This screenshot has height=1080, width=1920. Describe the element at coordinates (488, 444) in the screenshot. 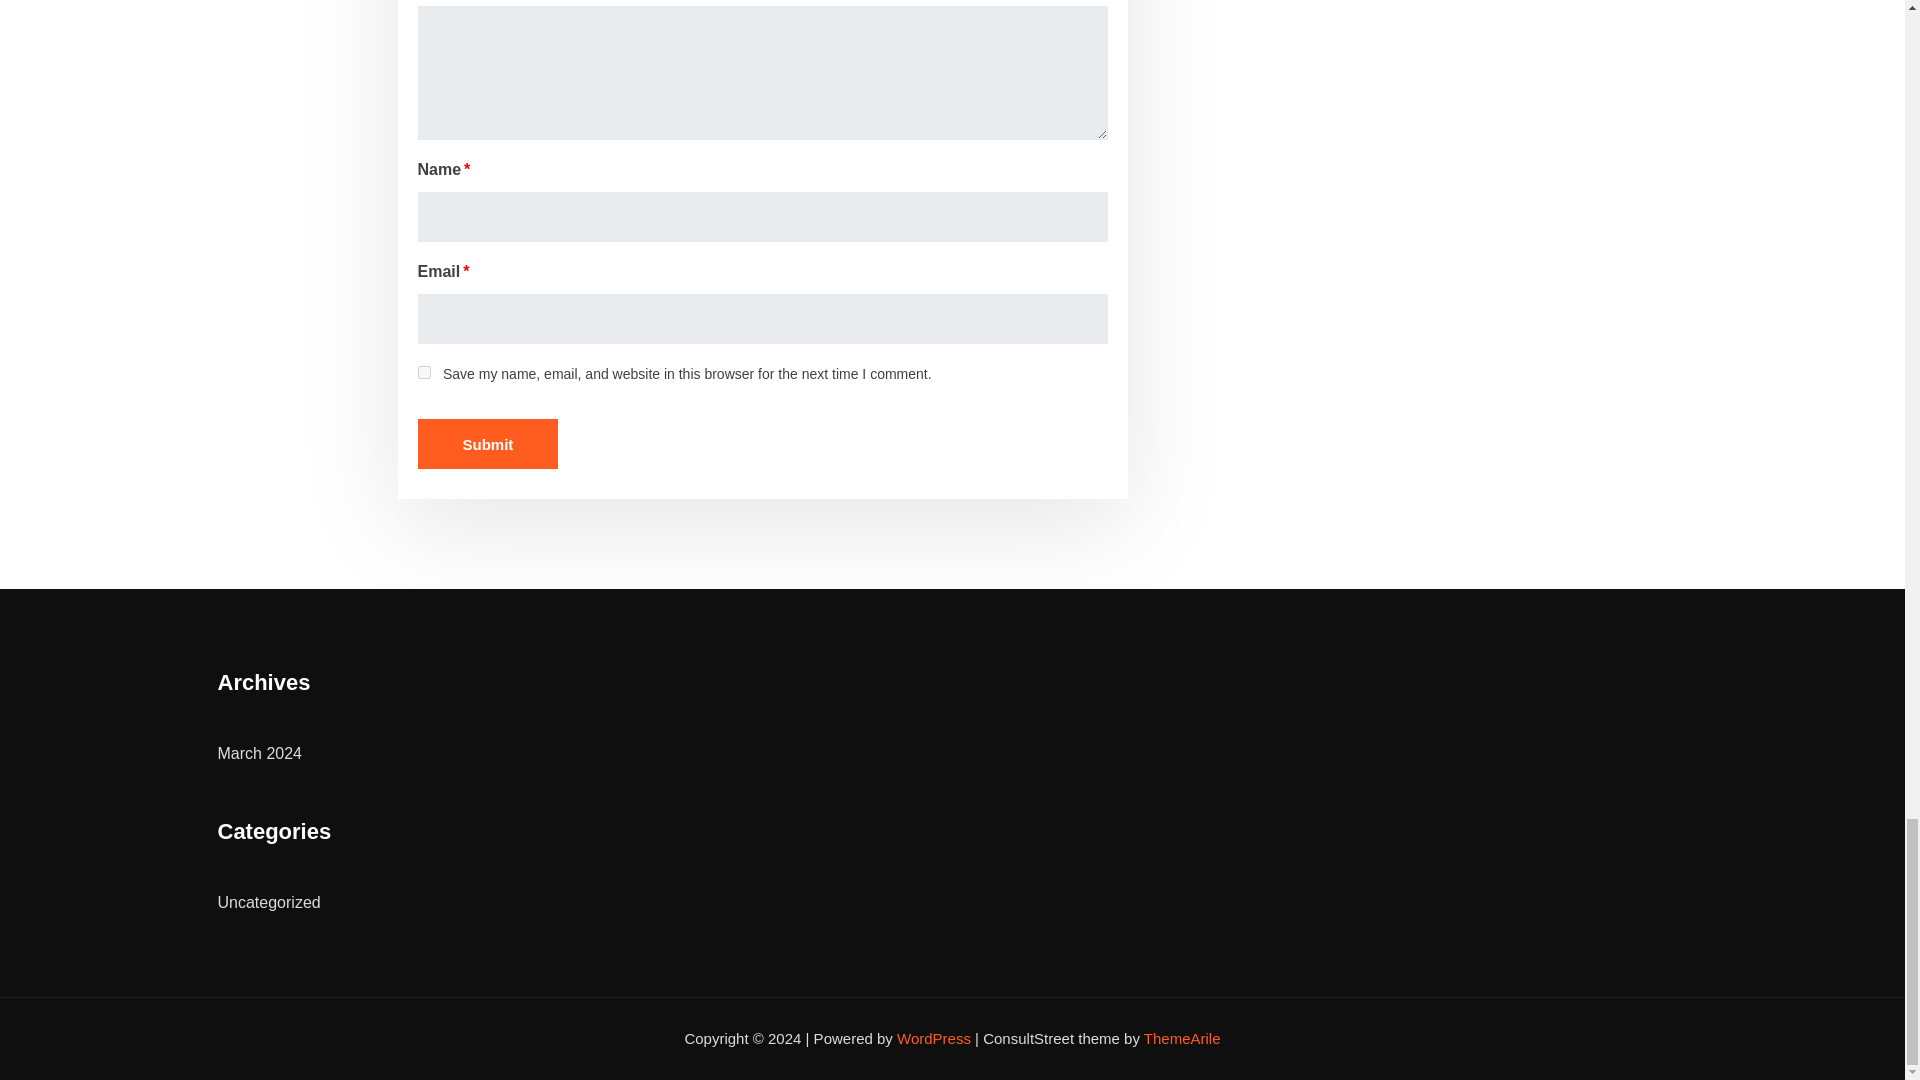

I see `Submit` at that location.